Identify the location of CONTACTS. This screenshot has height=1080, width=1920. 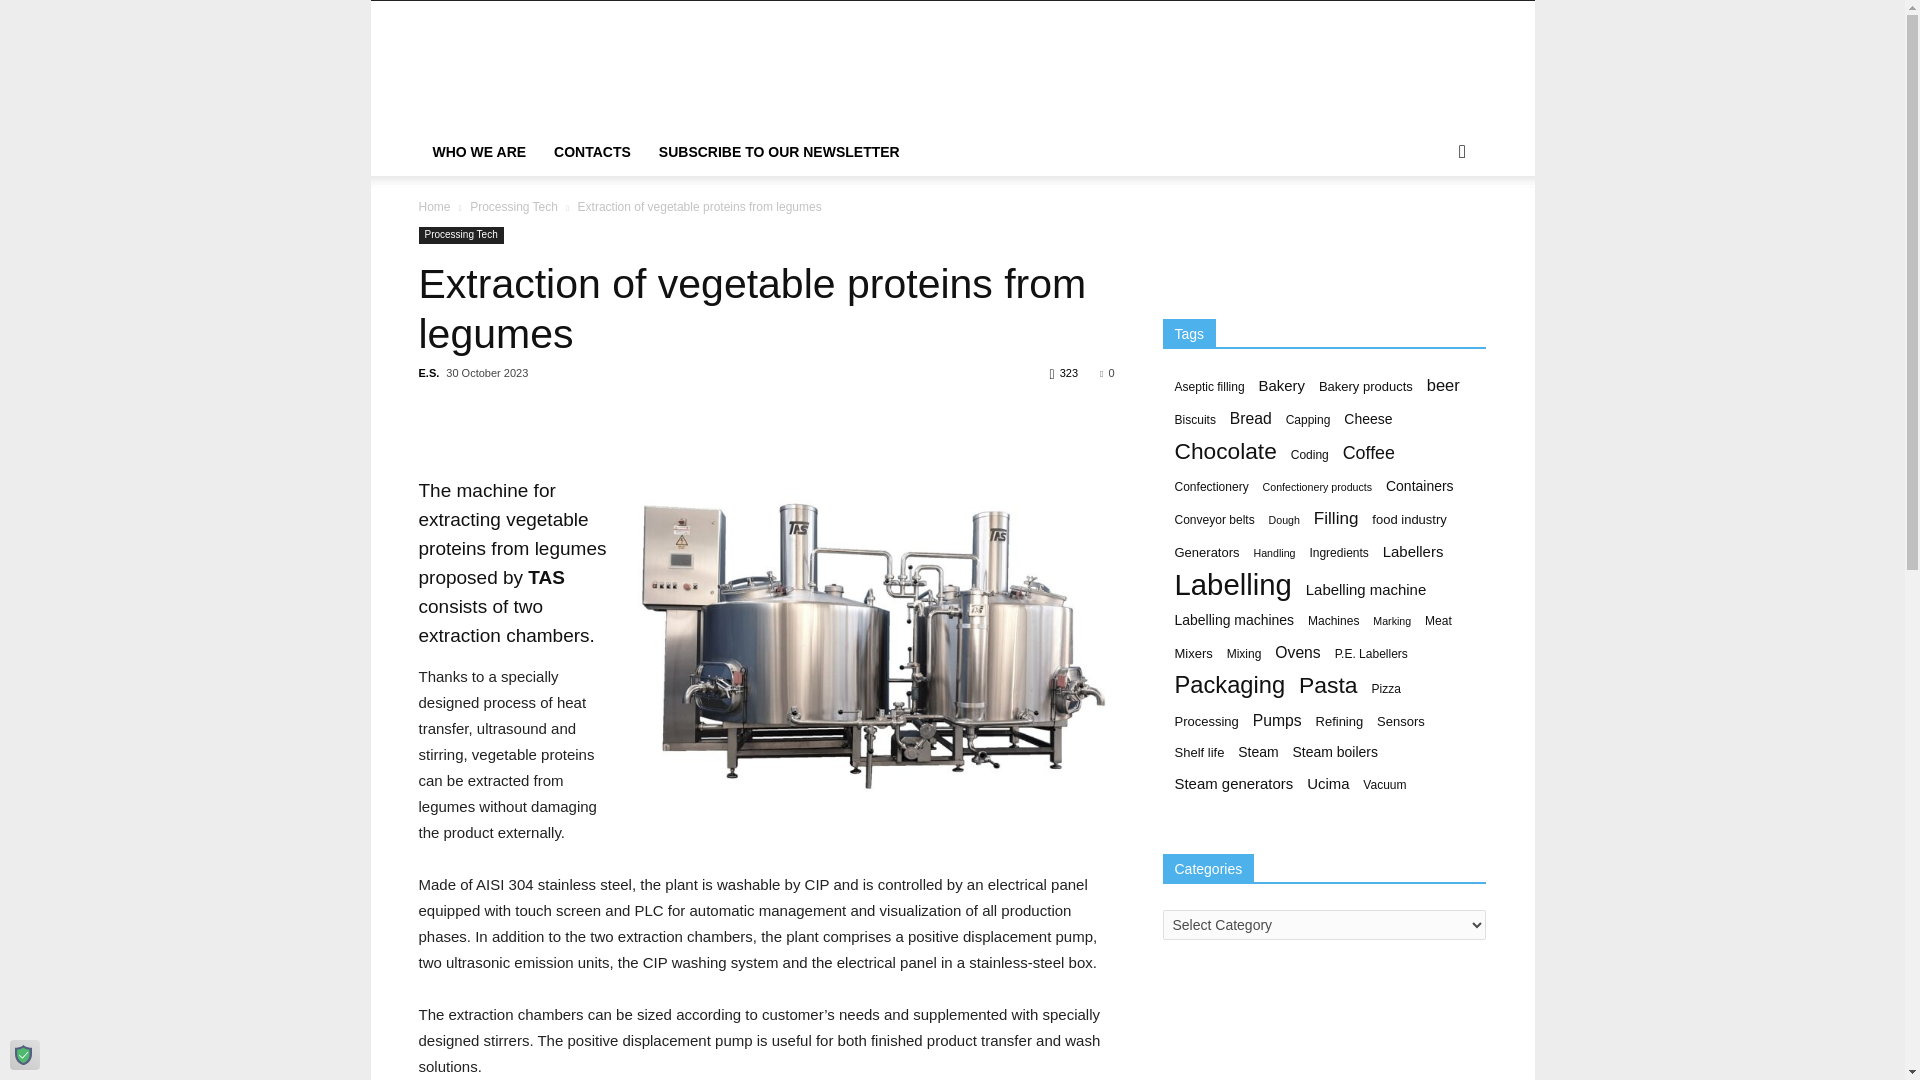
(592, 152).